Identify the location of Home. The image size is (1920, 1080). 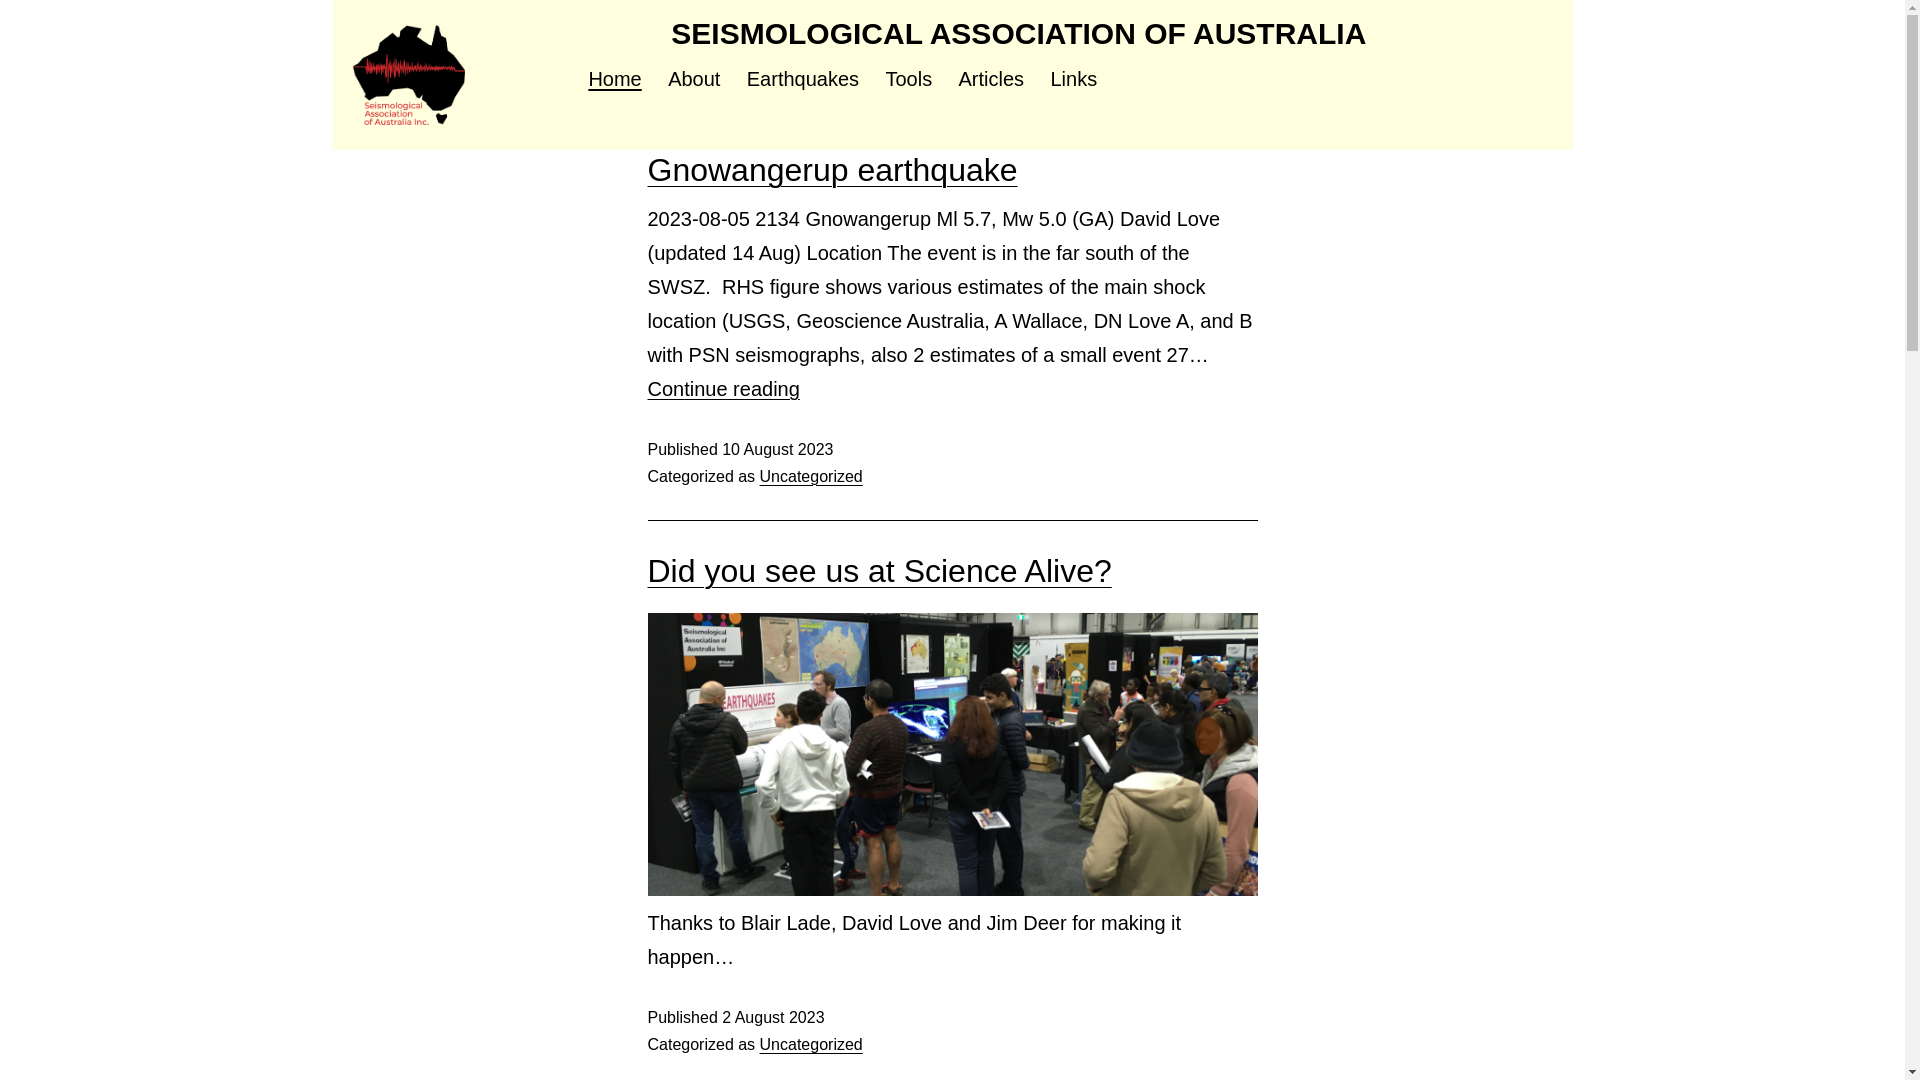
(615, 80).